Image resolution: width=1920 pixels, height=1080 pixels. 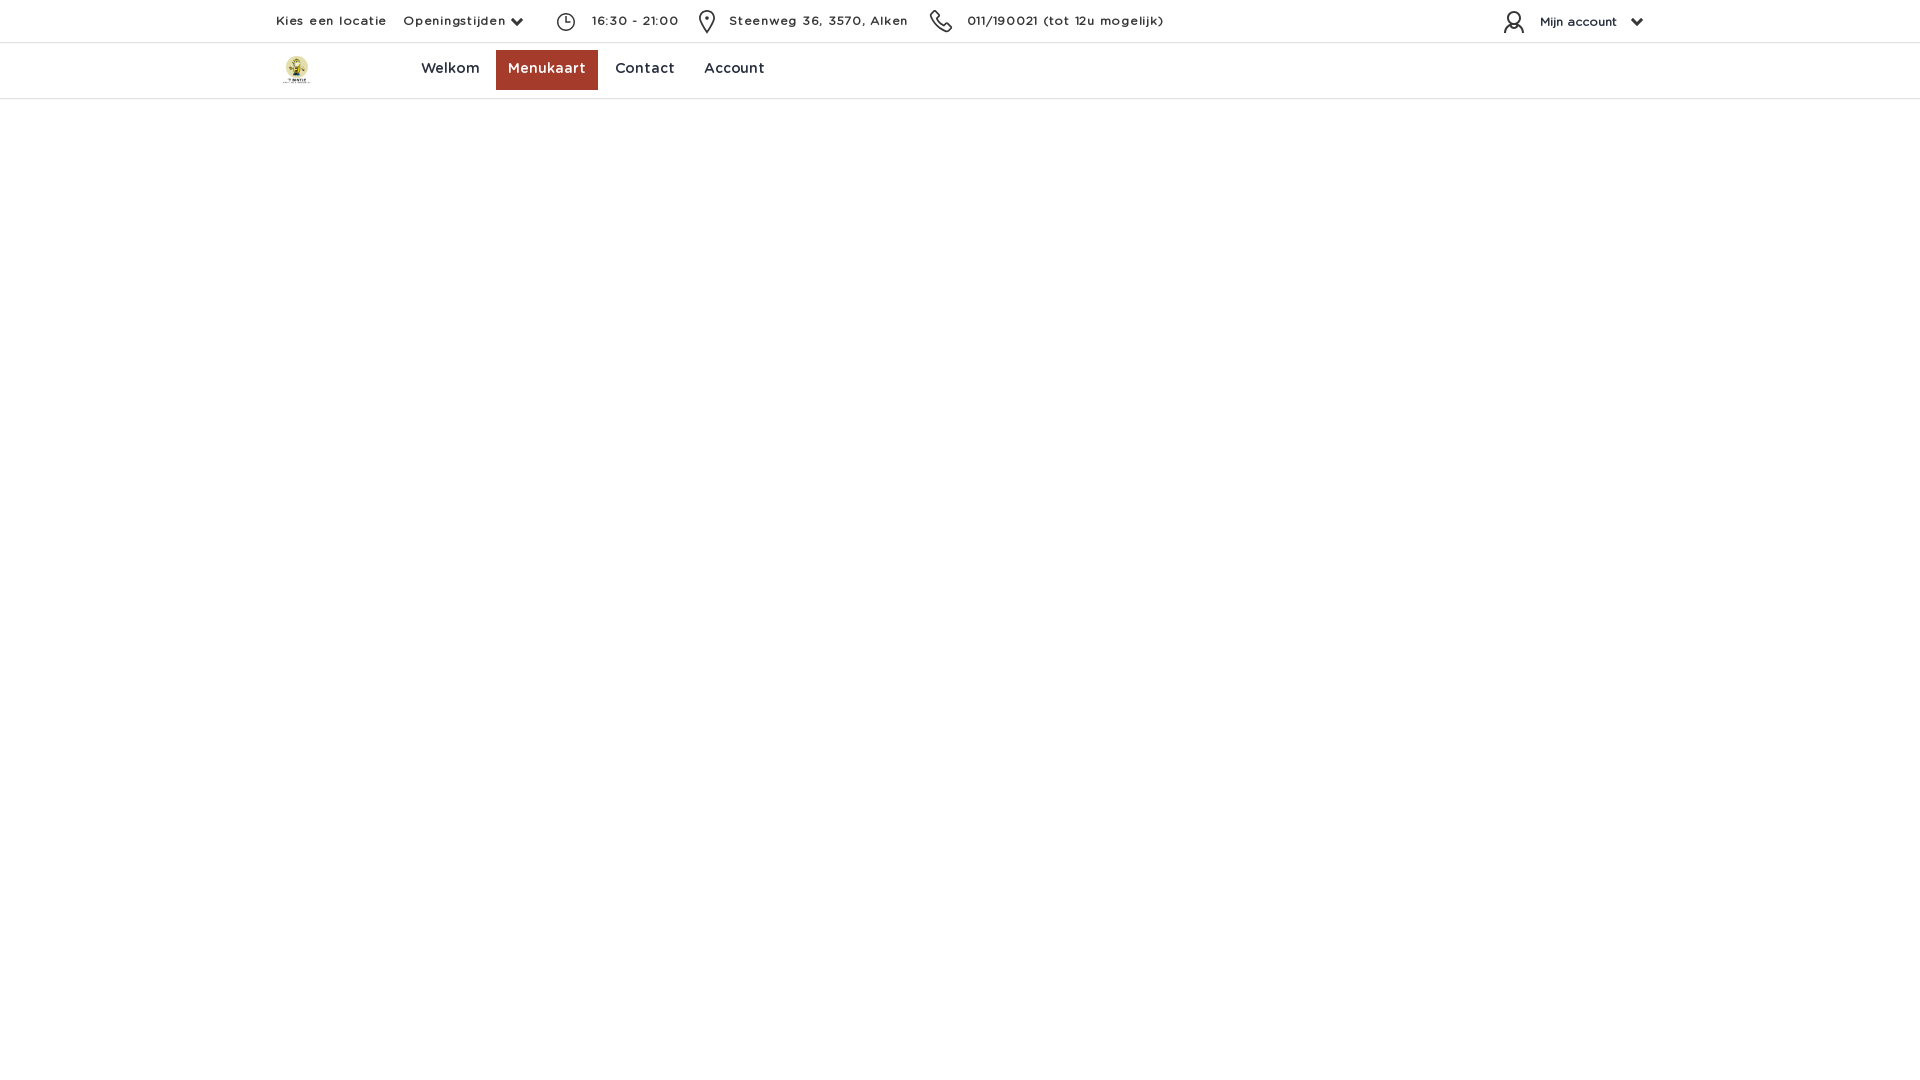 I want to click on Contact, so click(x=645, y=70).